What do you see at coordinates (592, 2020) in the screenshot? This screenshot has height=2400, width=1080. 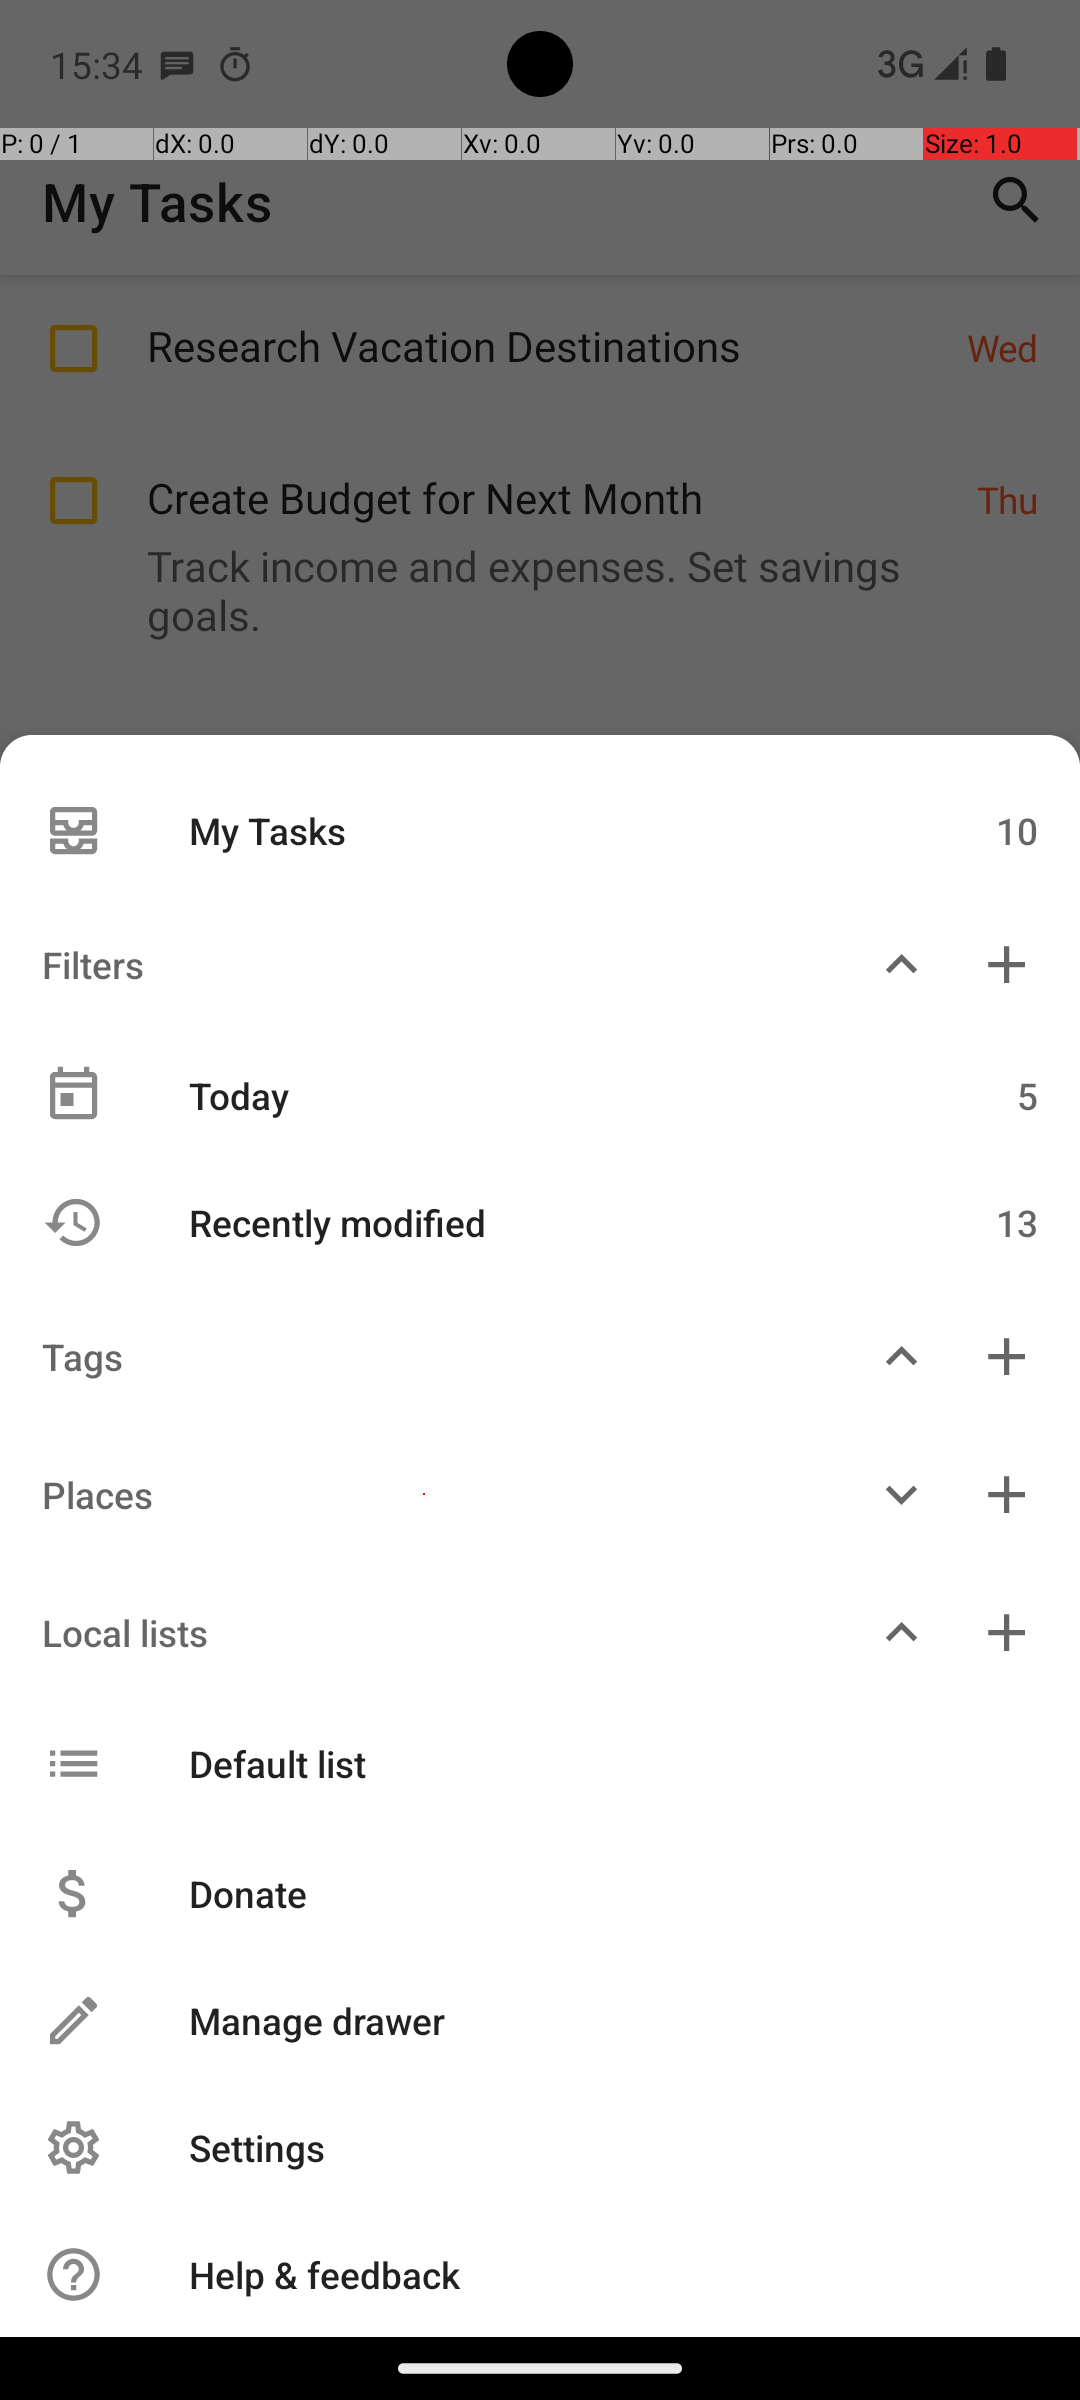 I see `Manage drawer` at bounding box center [592, 2020].